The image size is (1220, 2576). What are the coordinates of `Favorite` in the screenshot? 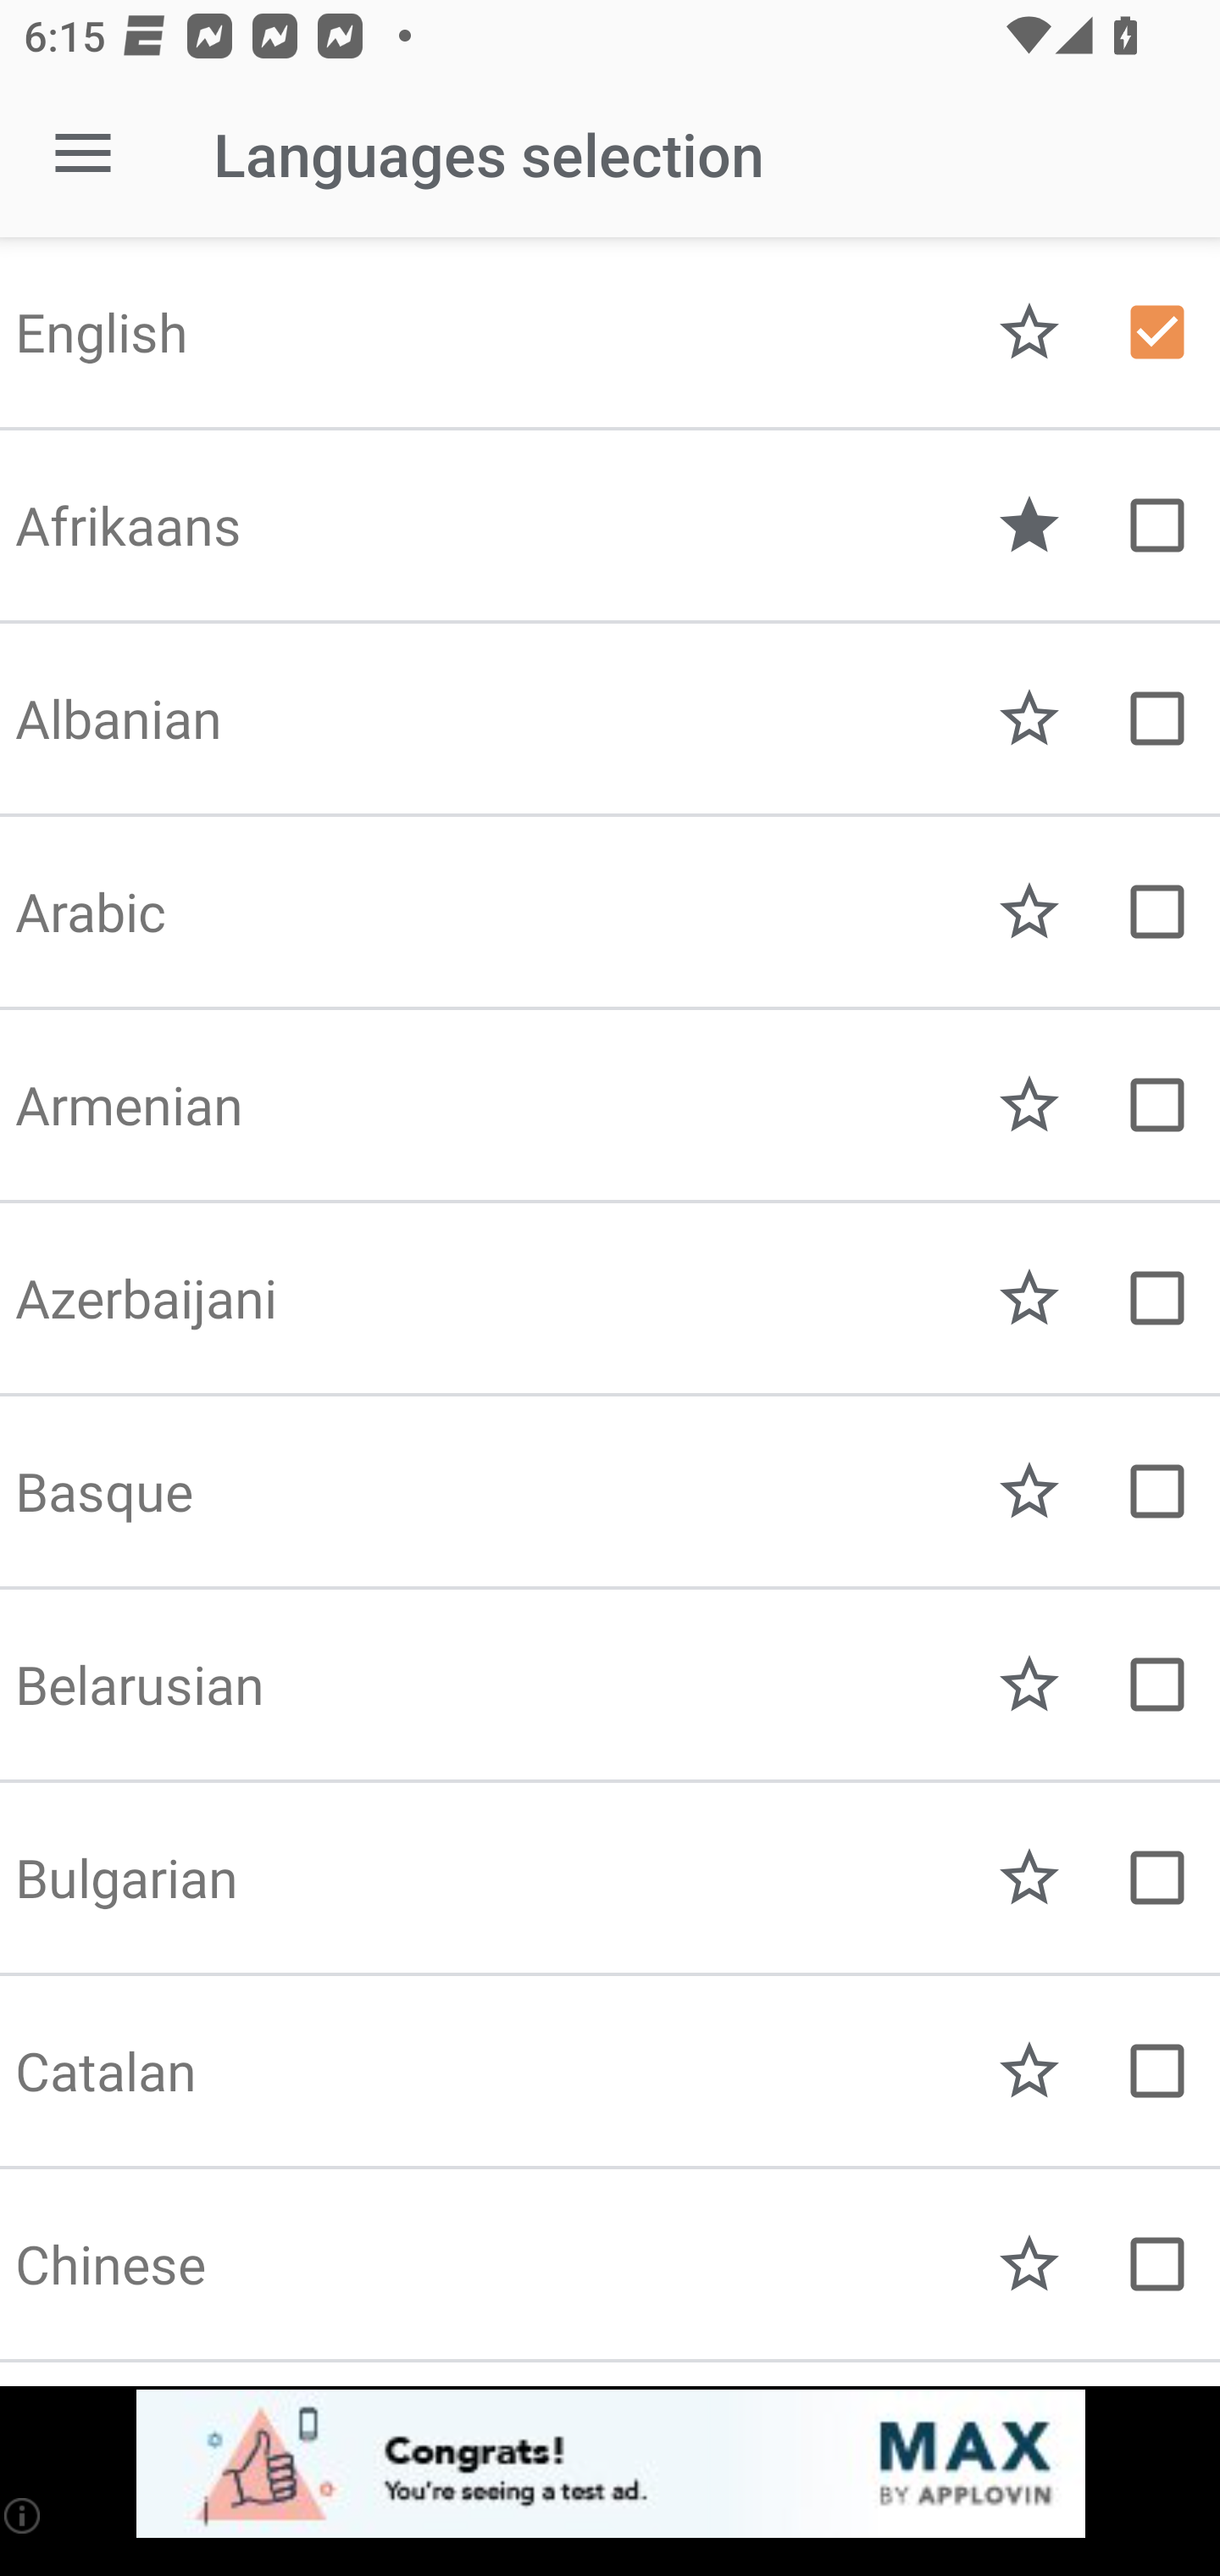 It's located at (1029, 2071).